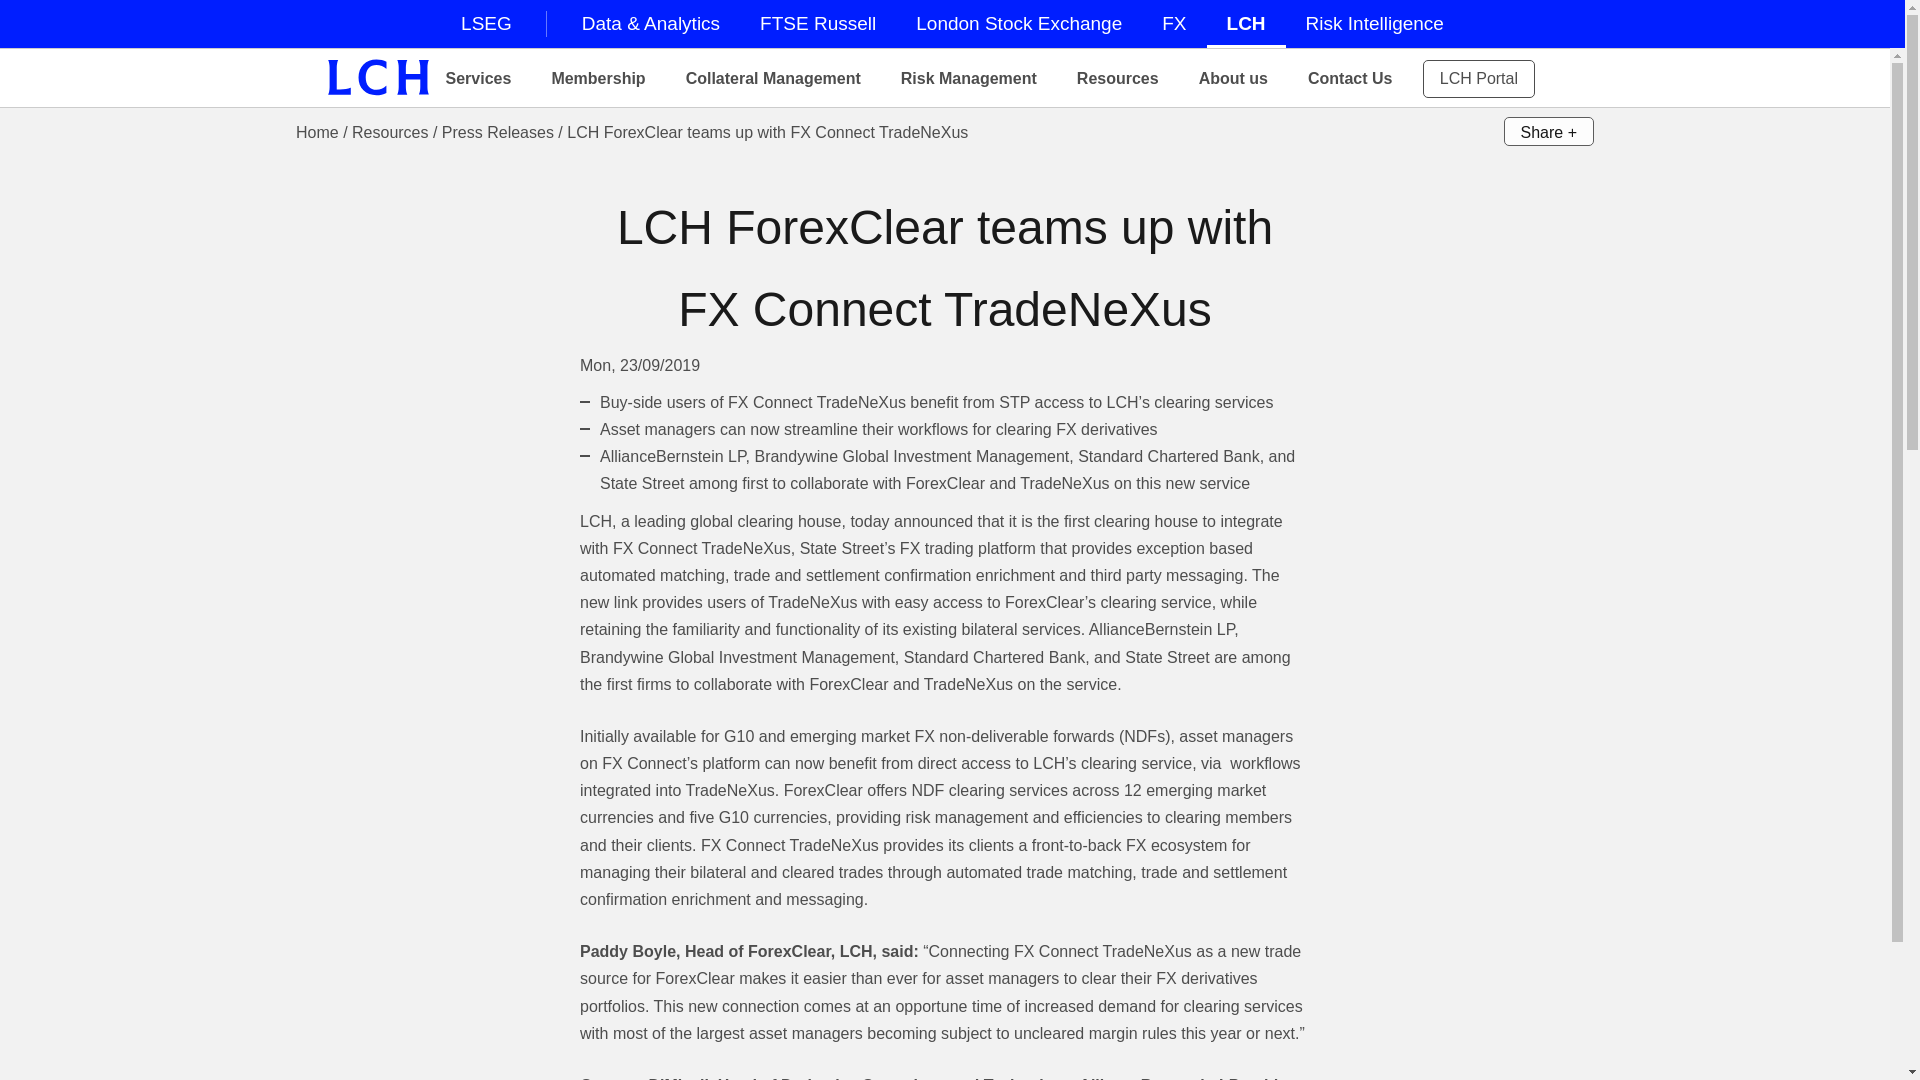 This screenshot has width=1920, height=1080. I want to click on LCH, so click(1246, 24).